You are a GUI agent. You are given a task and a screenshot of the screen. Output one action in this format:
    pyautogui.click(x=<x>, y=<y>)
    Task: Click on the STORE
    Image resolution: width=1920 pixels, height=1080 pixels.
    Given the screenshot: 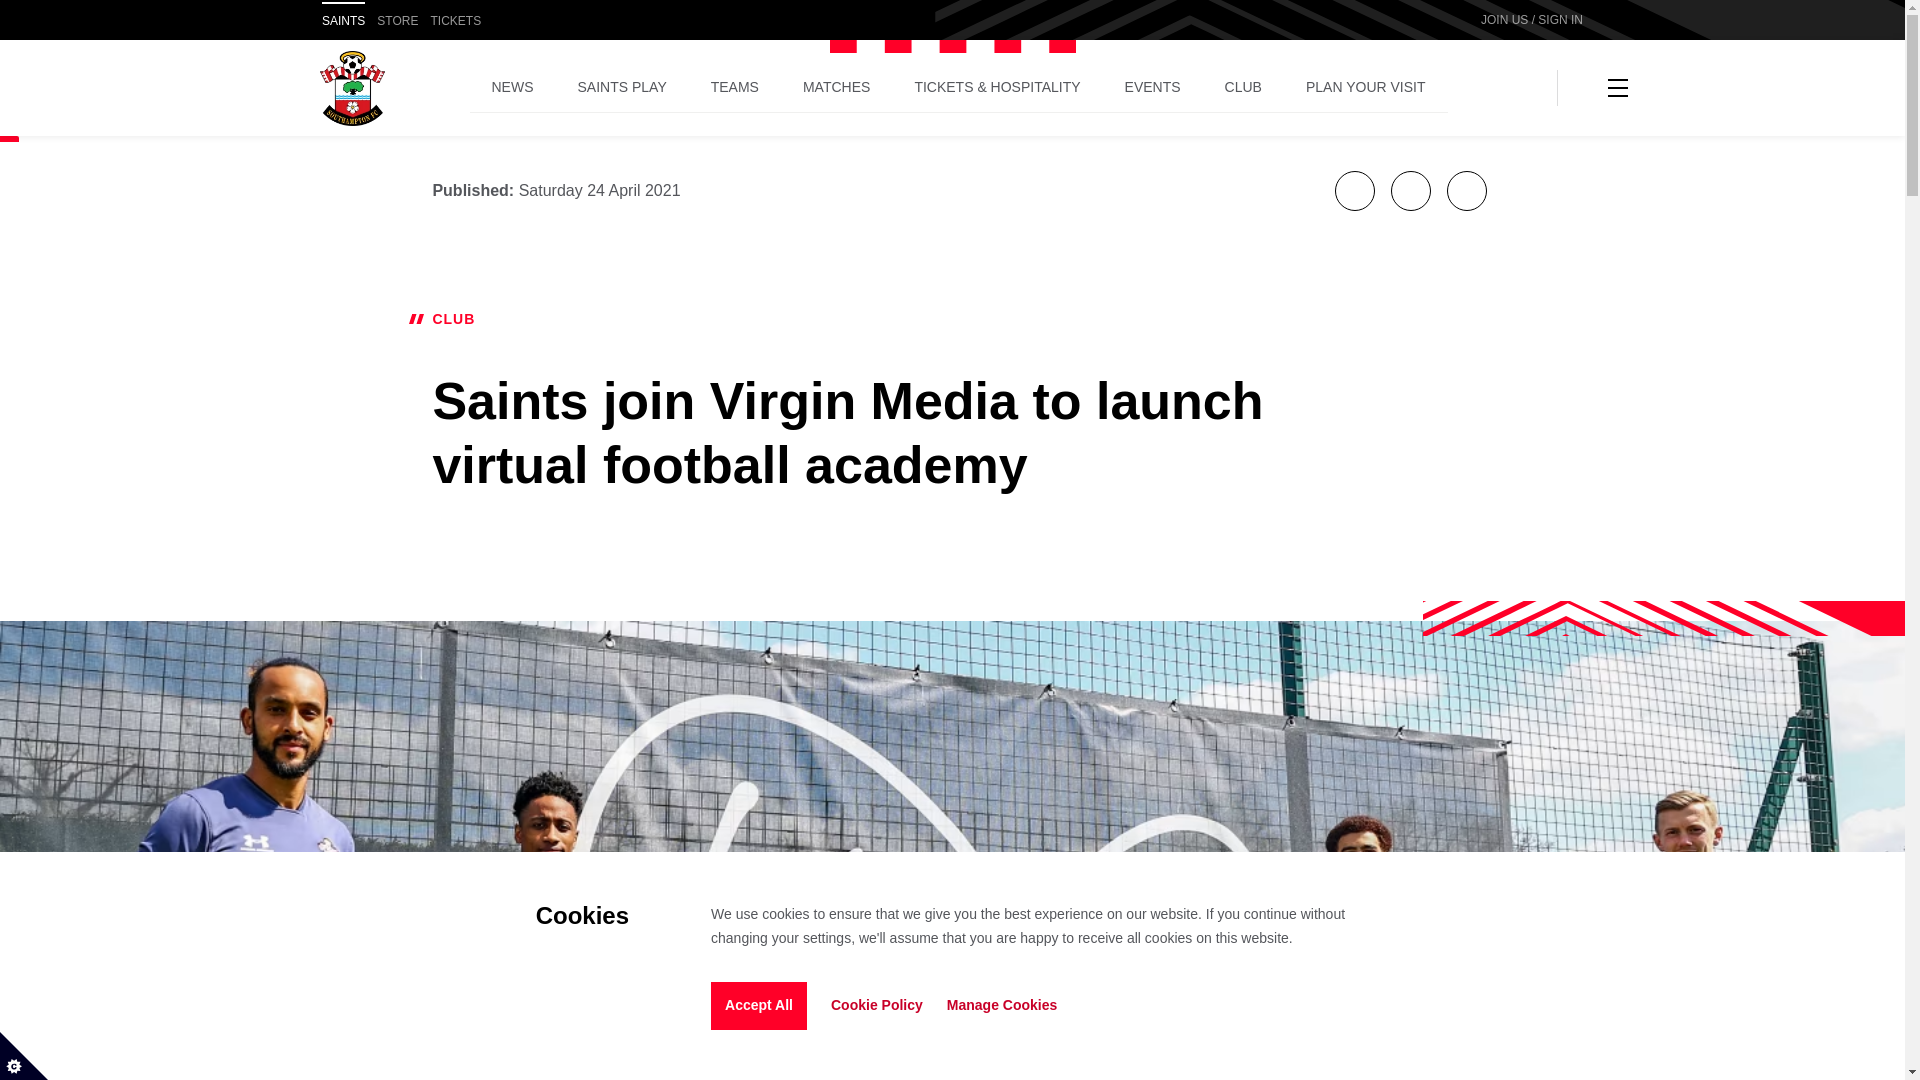 What is the action you would take?
    pyautogui.click(x=397, y=22)
    